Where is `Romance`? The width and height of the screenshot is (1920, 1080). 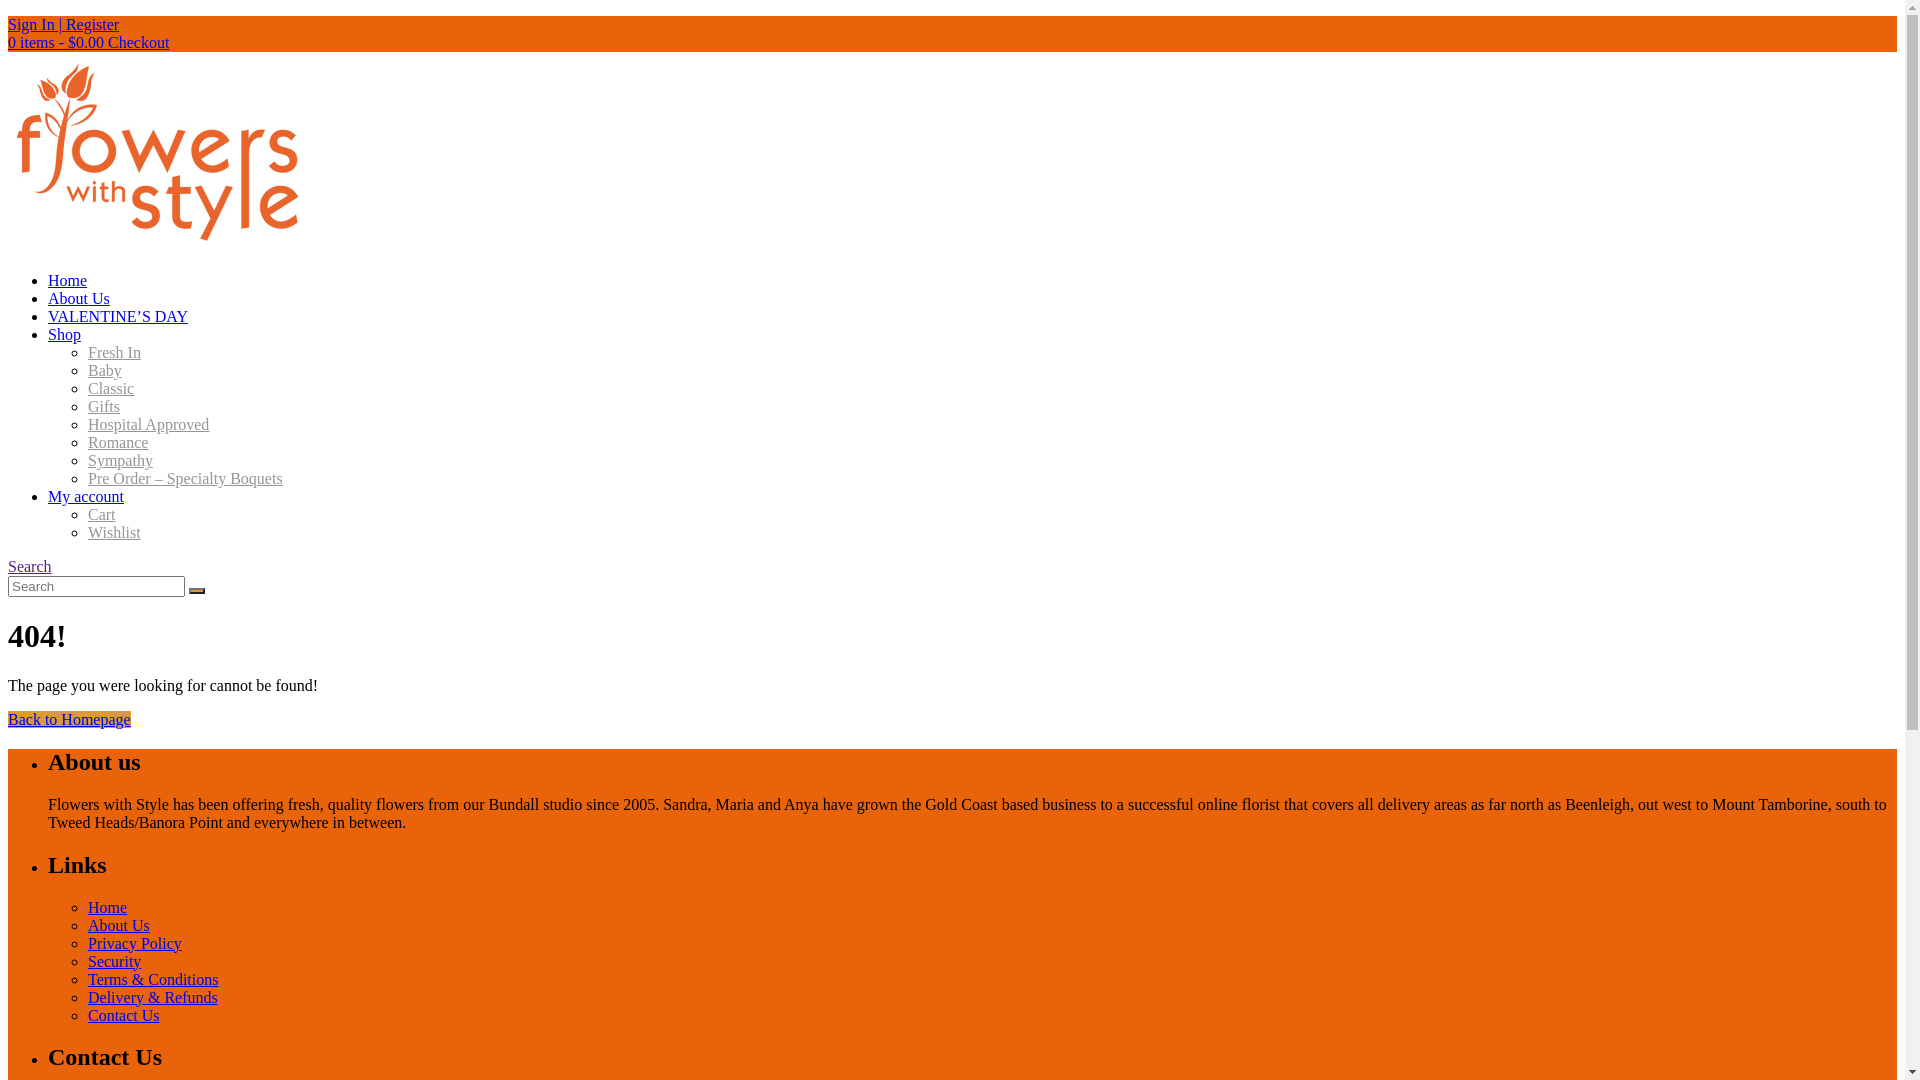 Romance is located at coordinates (118, 442).